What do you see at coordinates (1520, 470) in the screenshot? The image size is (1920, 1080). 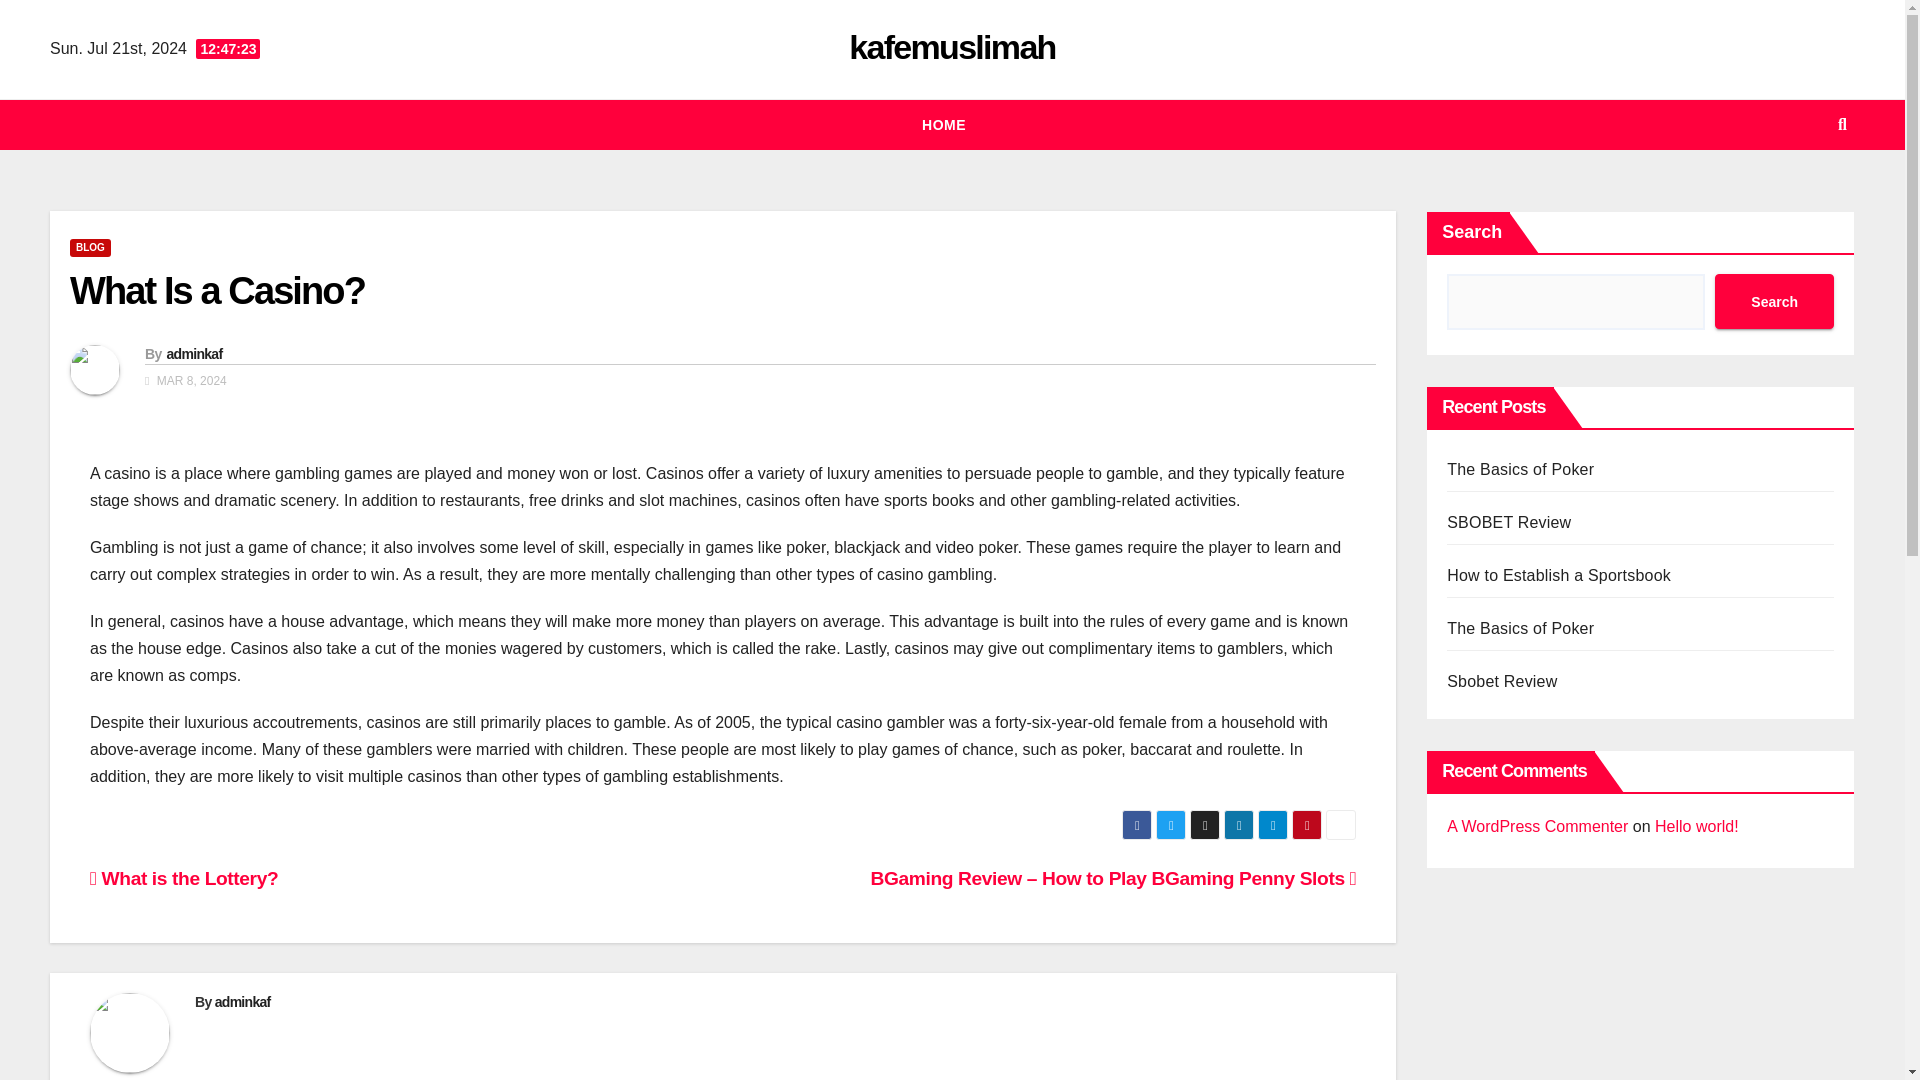 I see `The Basics of Poker` at bounding box center [1520, 470].